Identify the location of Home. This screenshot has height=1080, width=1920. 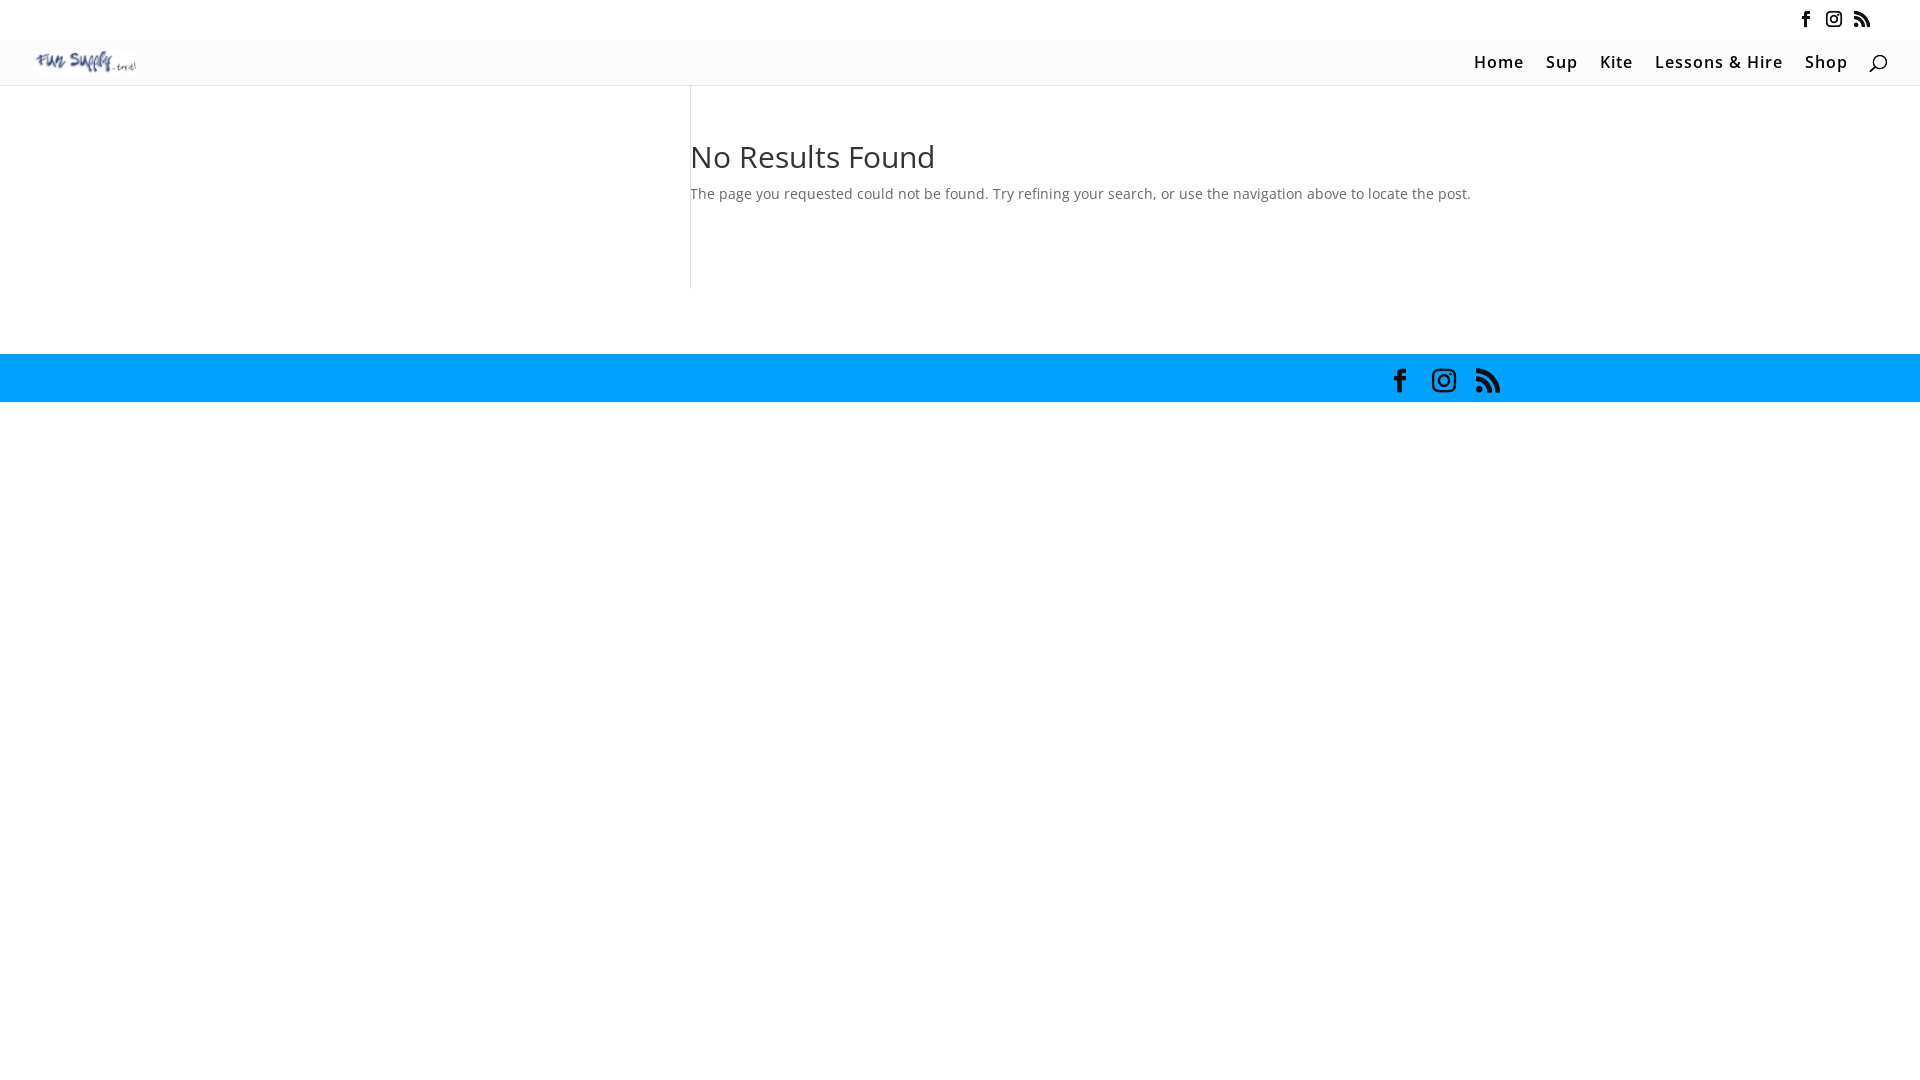
(1499, 69).